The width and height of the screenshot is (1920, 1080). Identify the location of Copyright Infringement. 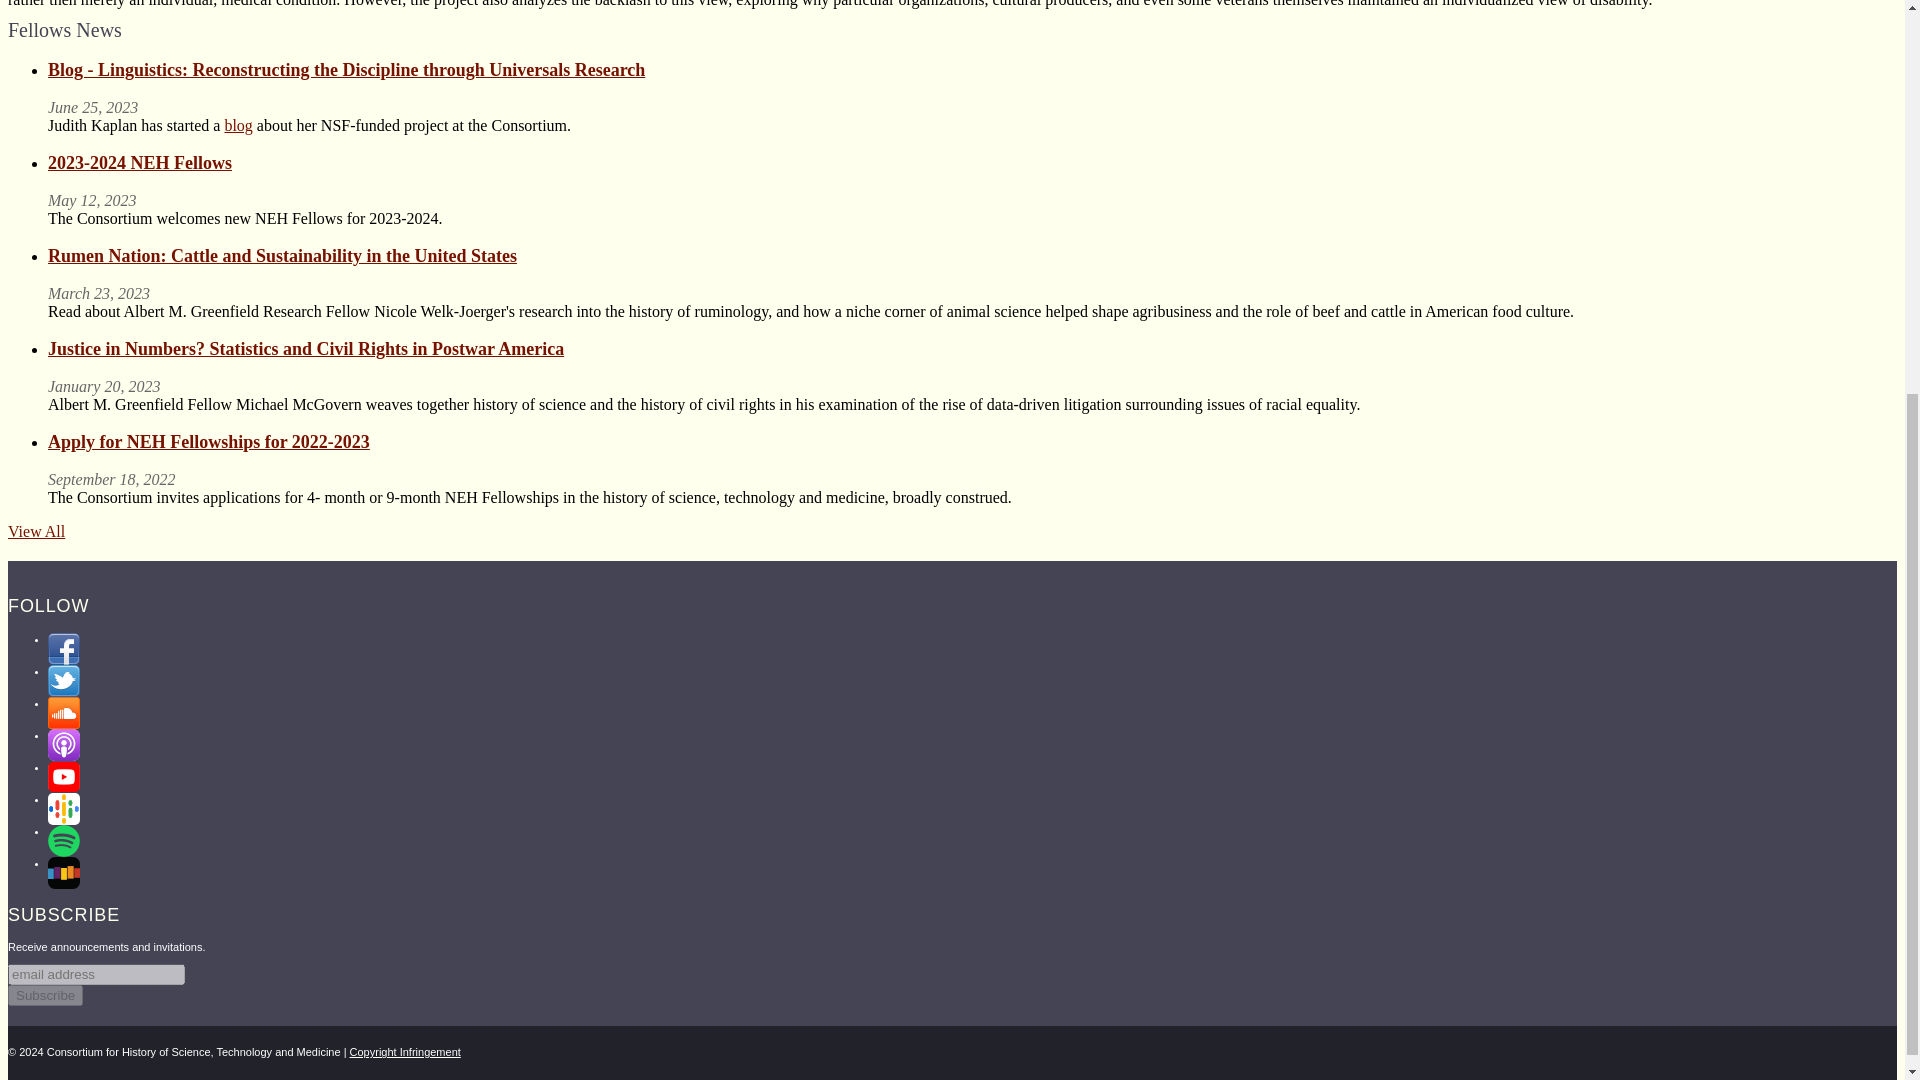
(404, 1052).